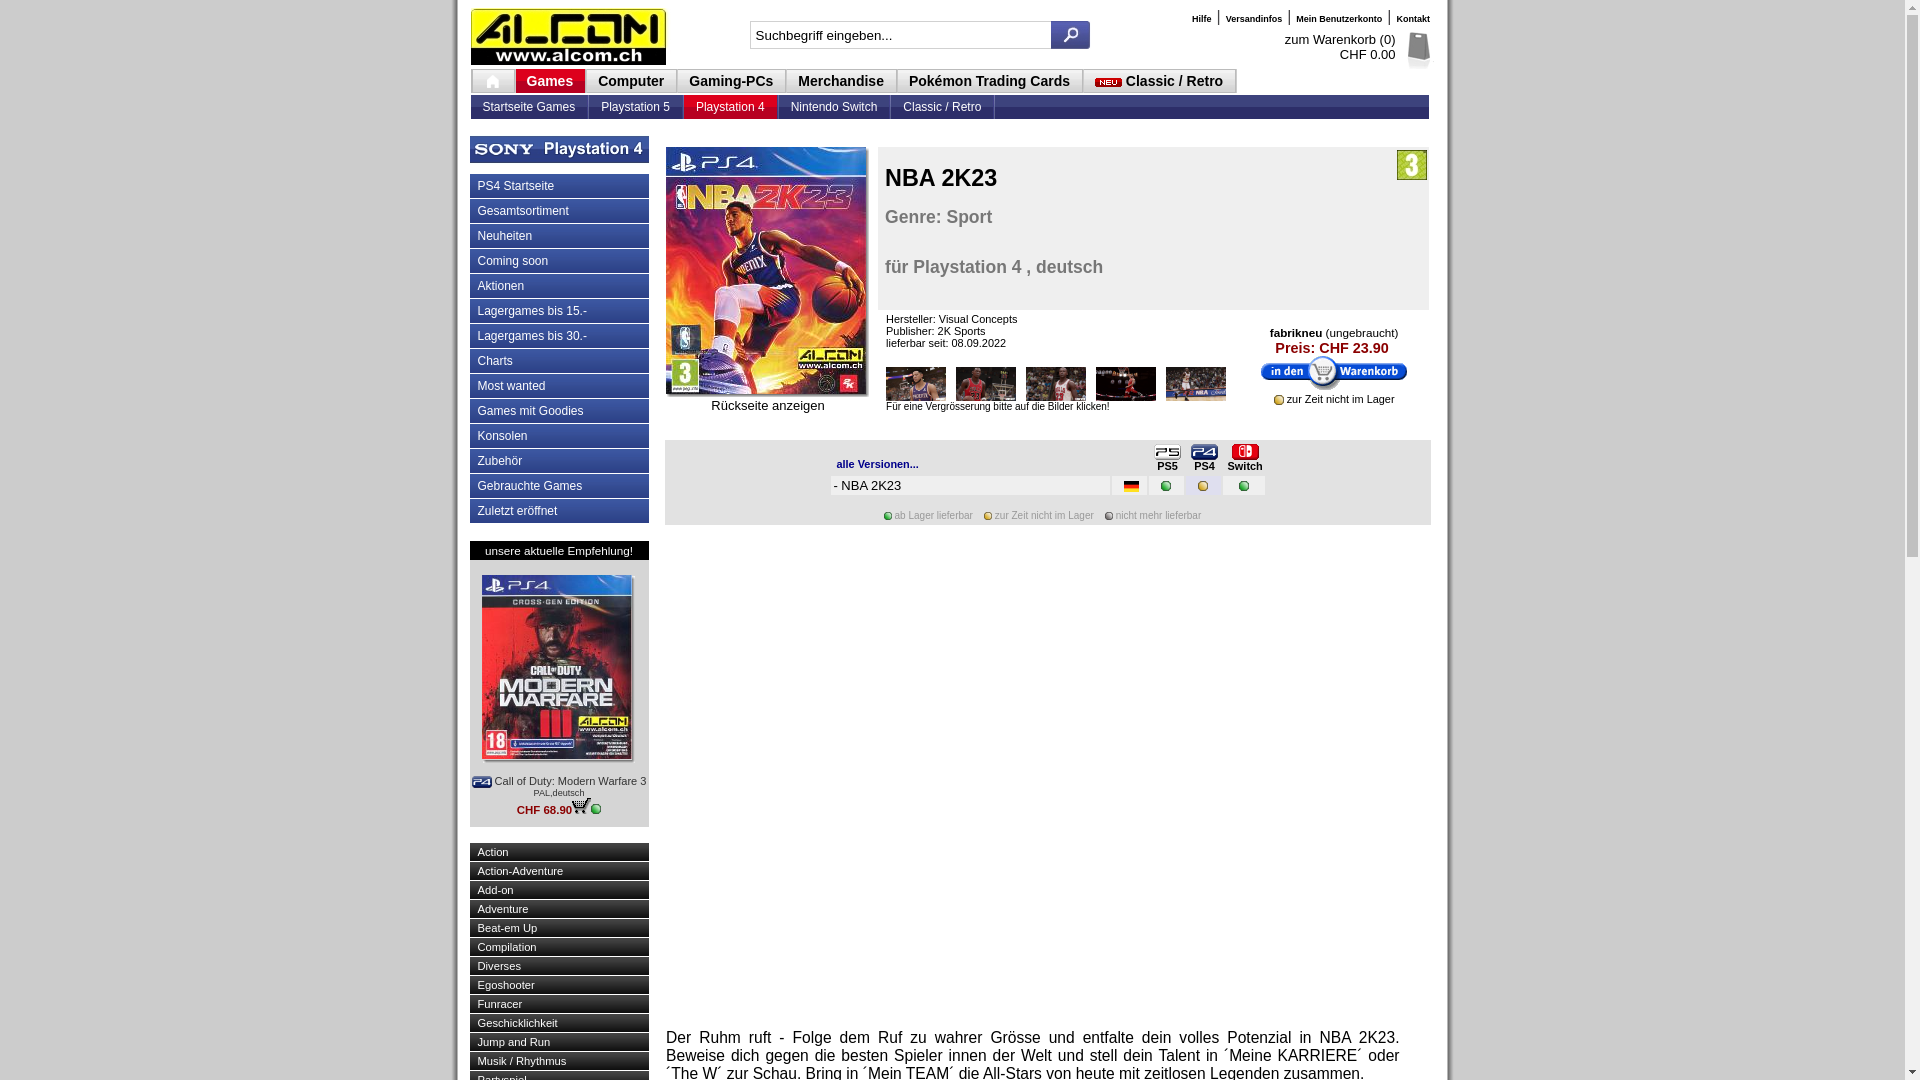  What do you see at coordinates (560, 411) in the screenshot?
I see `Games mit Goodies` at bounding box center [560, 411].